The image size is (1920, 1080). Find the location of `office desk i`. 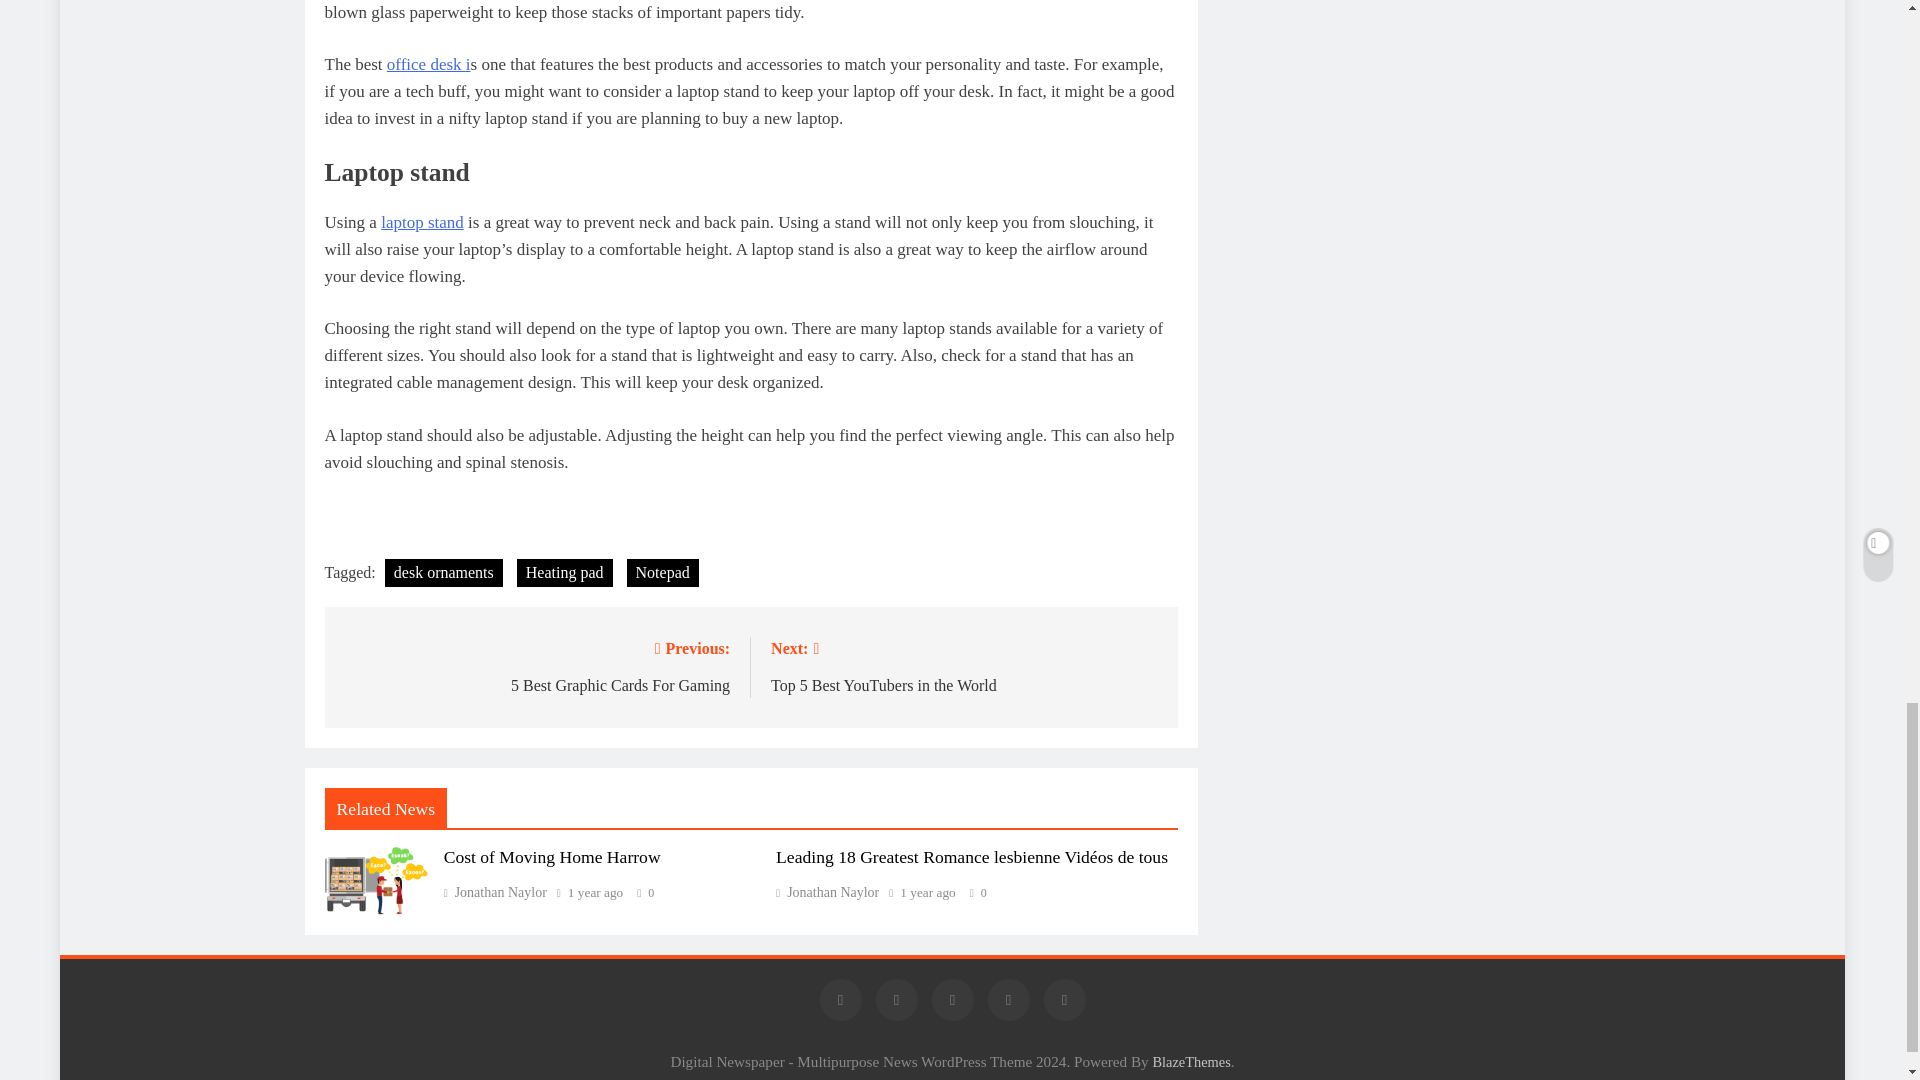

office desk i is located at coordinates (564, 573).